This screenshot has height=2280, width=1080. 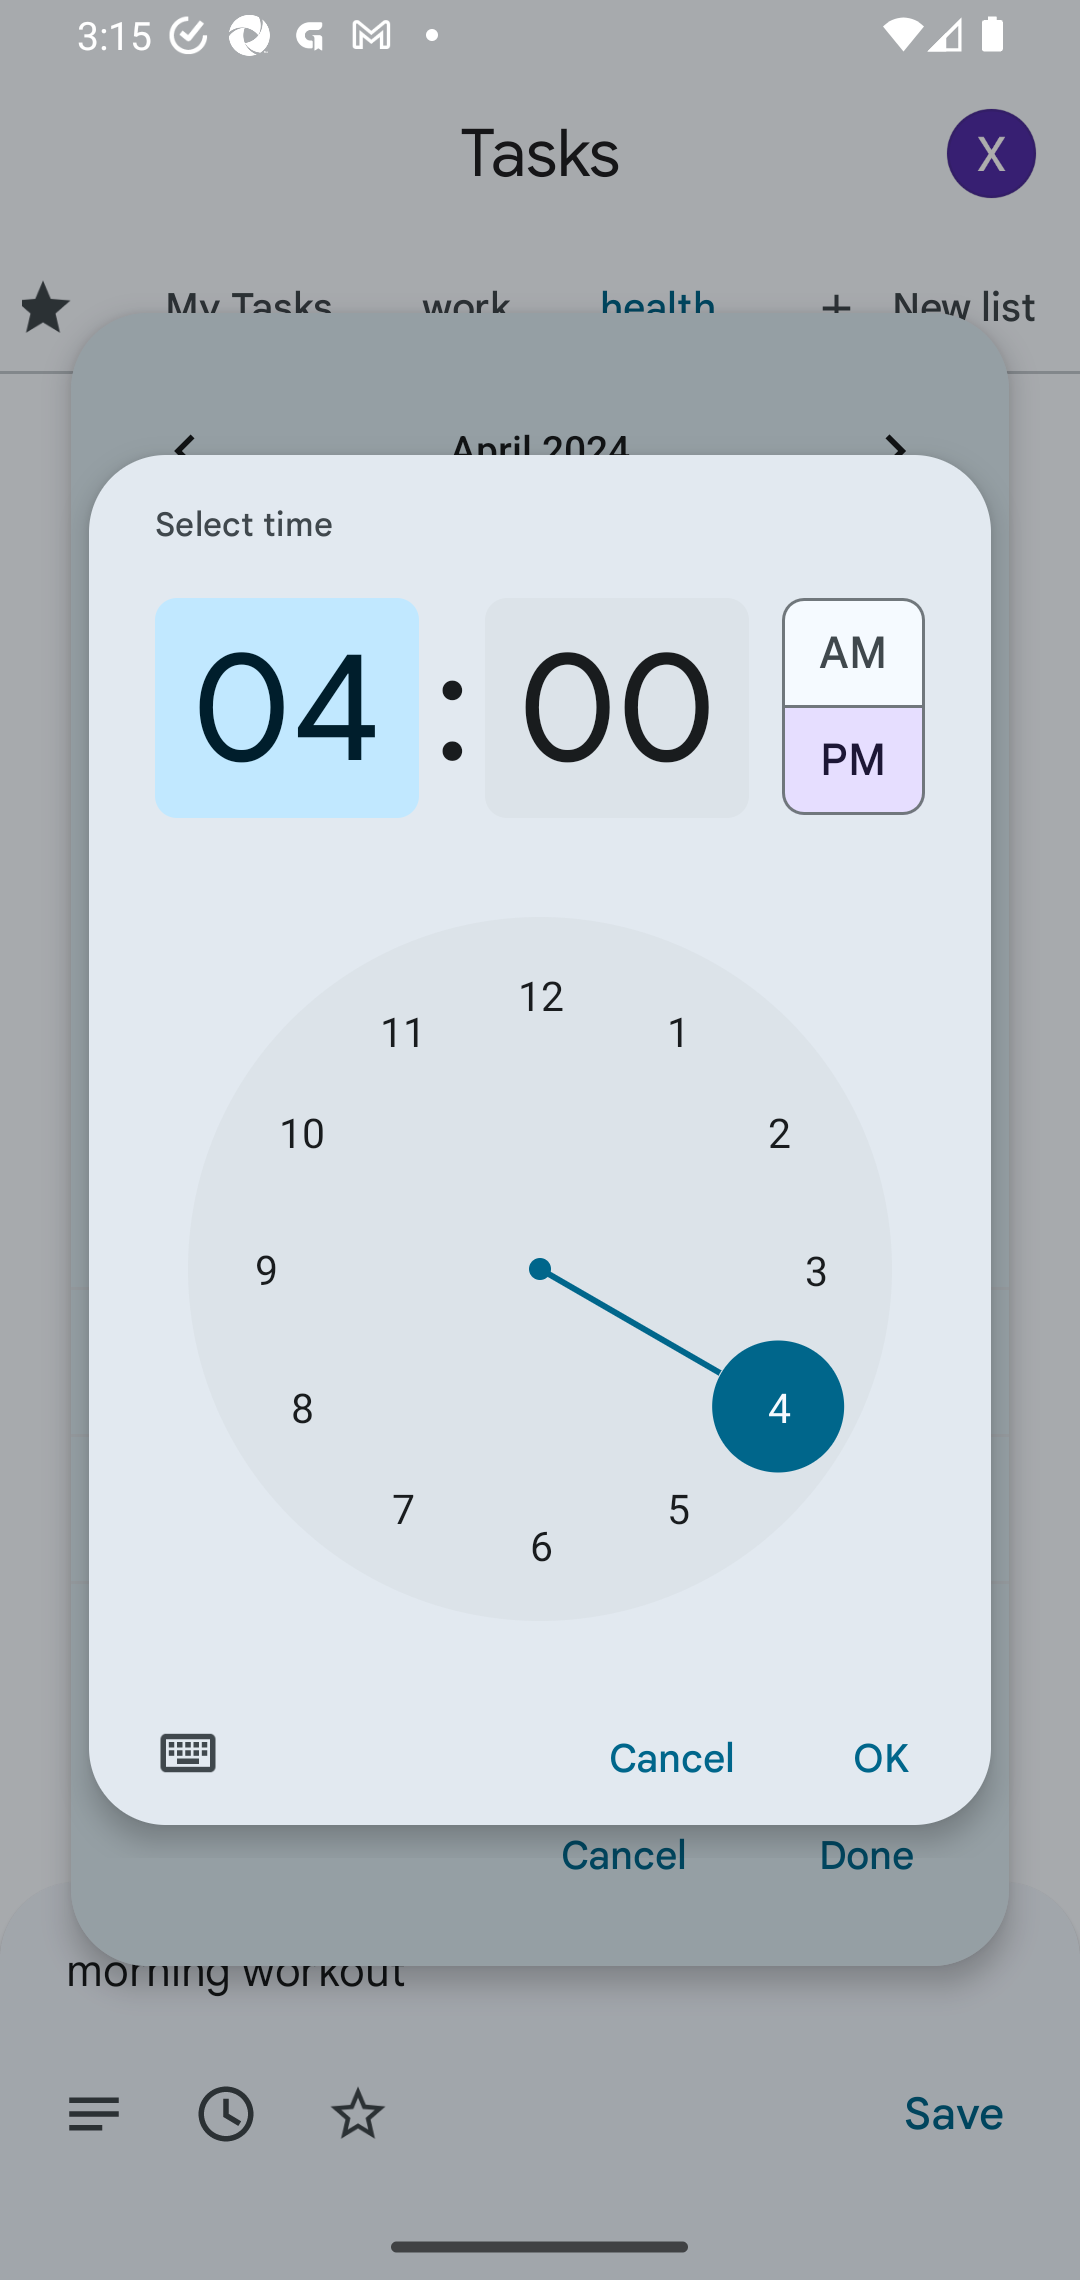 I want to click on 3 3 o'clock, so click(x=816, y=1270).